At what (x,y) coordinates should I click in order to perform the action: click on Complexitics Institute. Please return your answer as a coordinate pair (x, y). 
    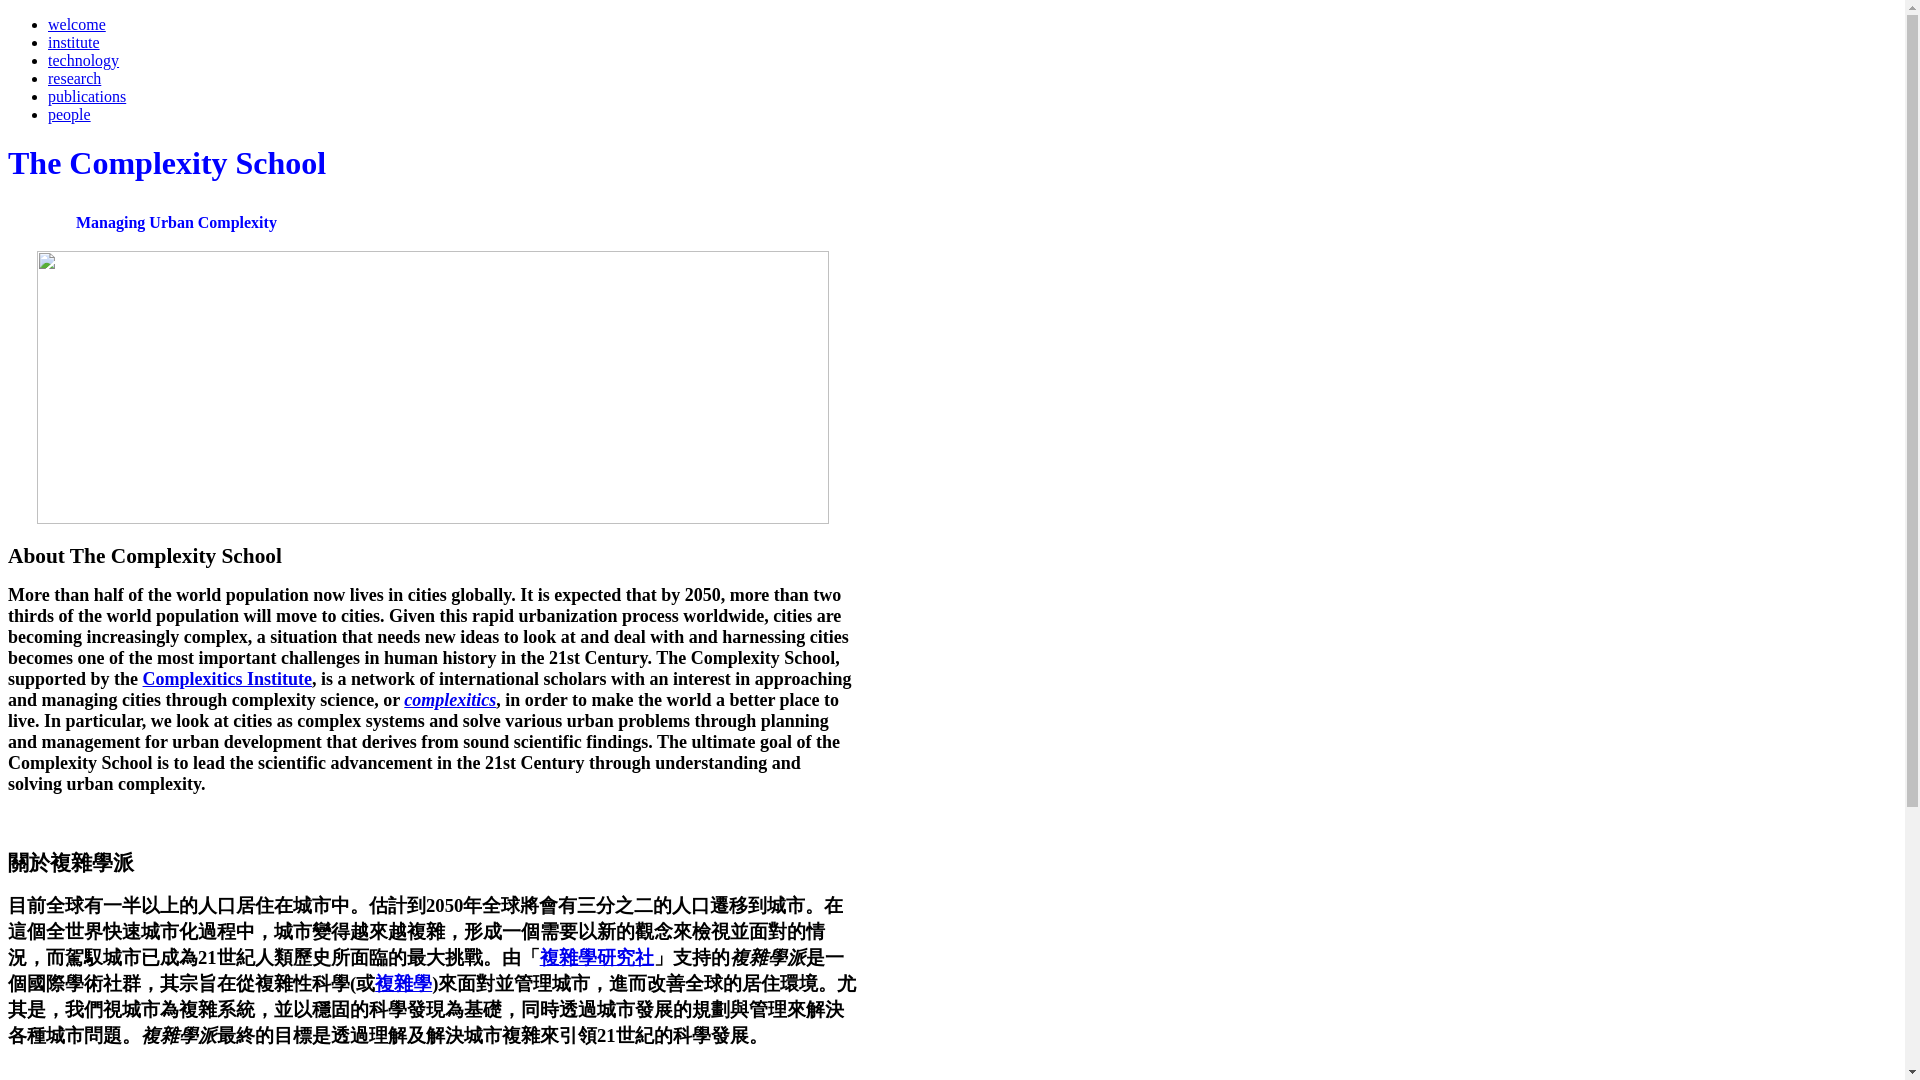
    Looking at the image, I should click on (227, 678).